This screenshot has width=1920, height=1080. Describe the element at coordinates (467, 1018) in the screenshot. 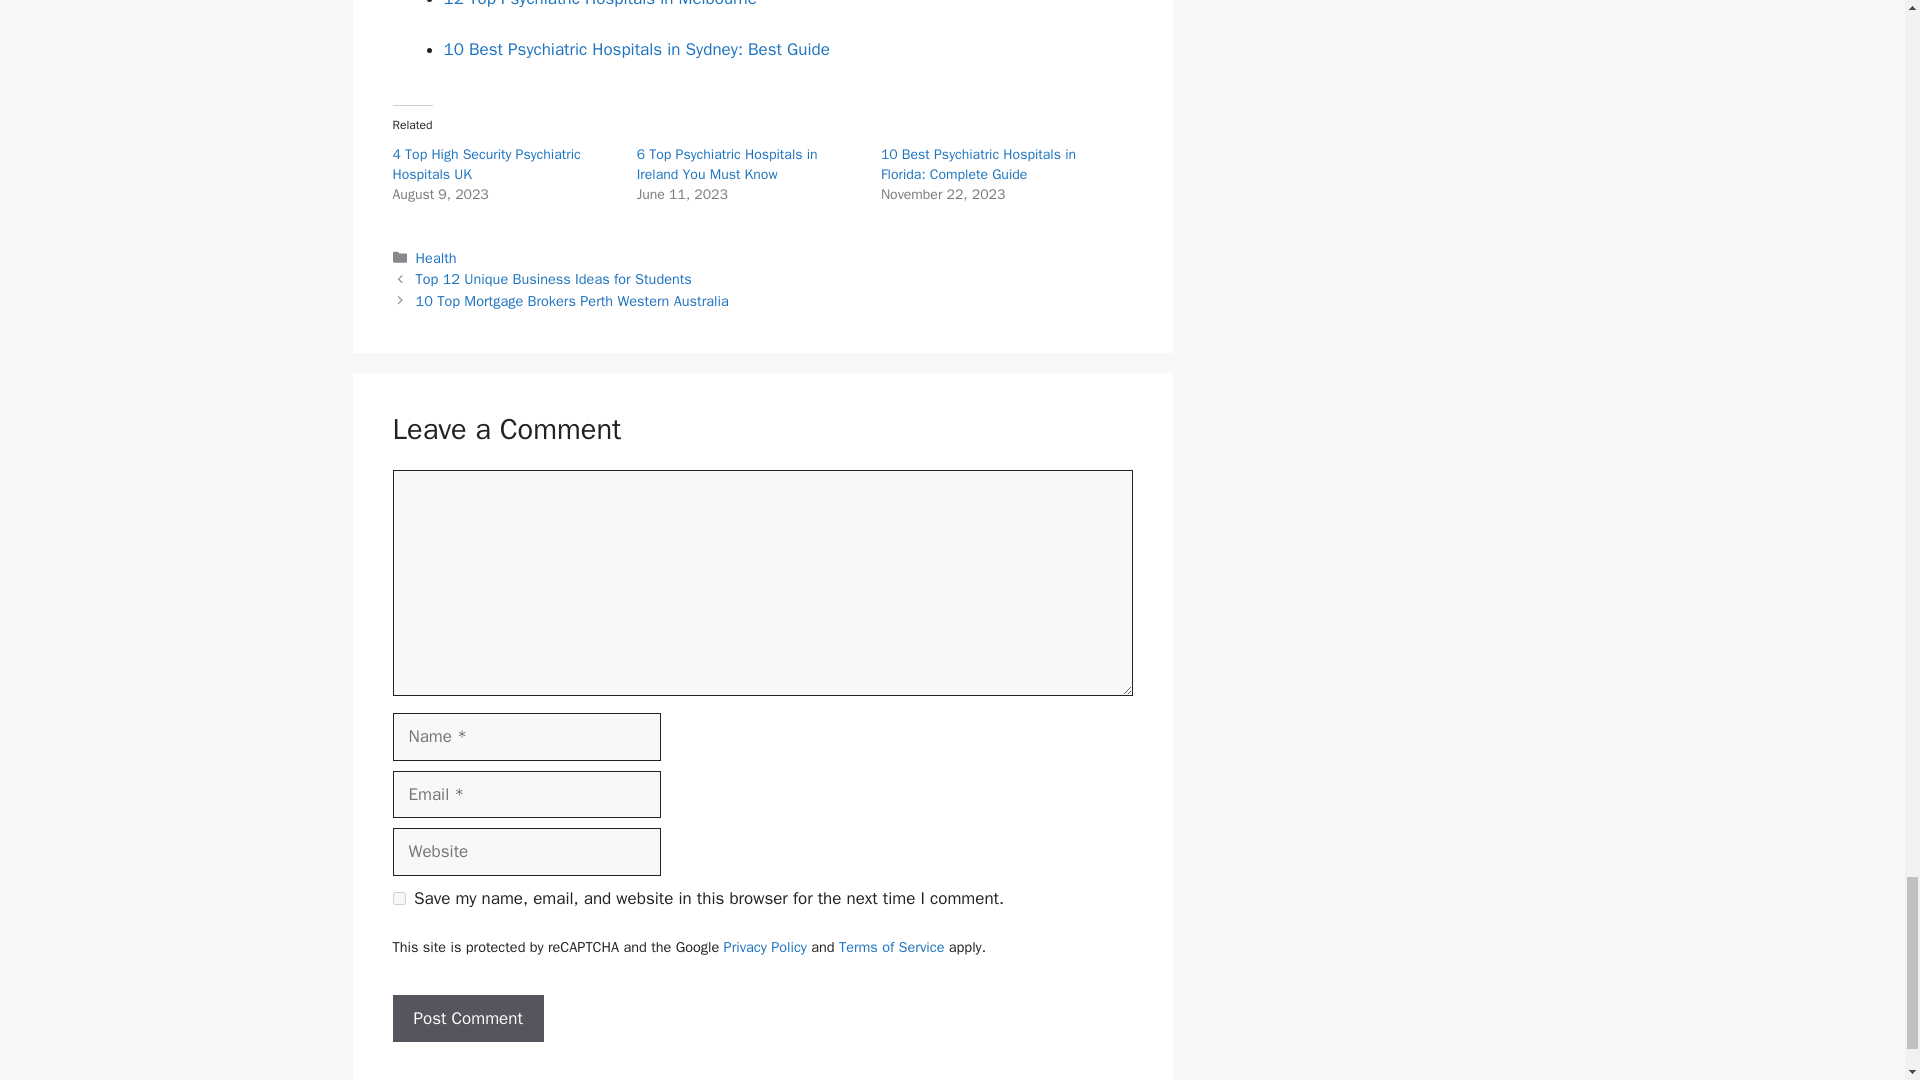

I see `Post Comment` at that location.